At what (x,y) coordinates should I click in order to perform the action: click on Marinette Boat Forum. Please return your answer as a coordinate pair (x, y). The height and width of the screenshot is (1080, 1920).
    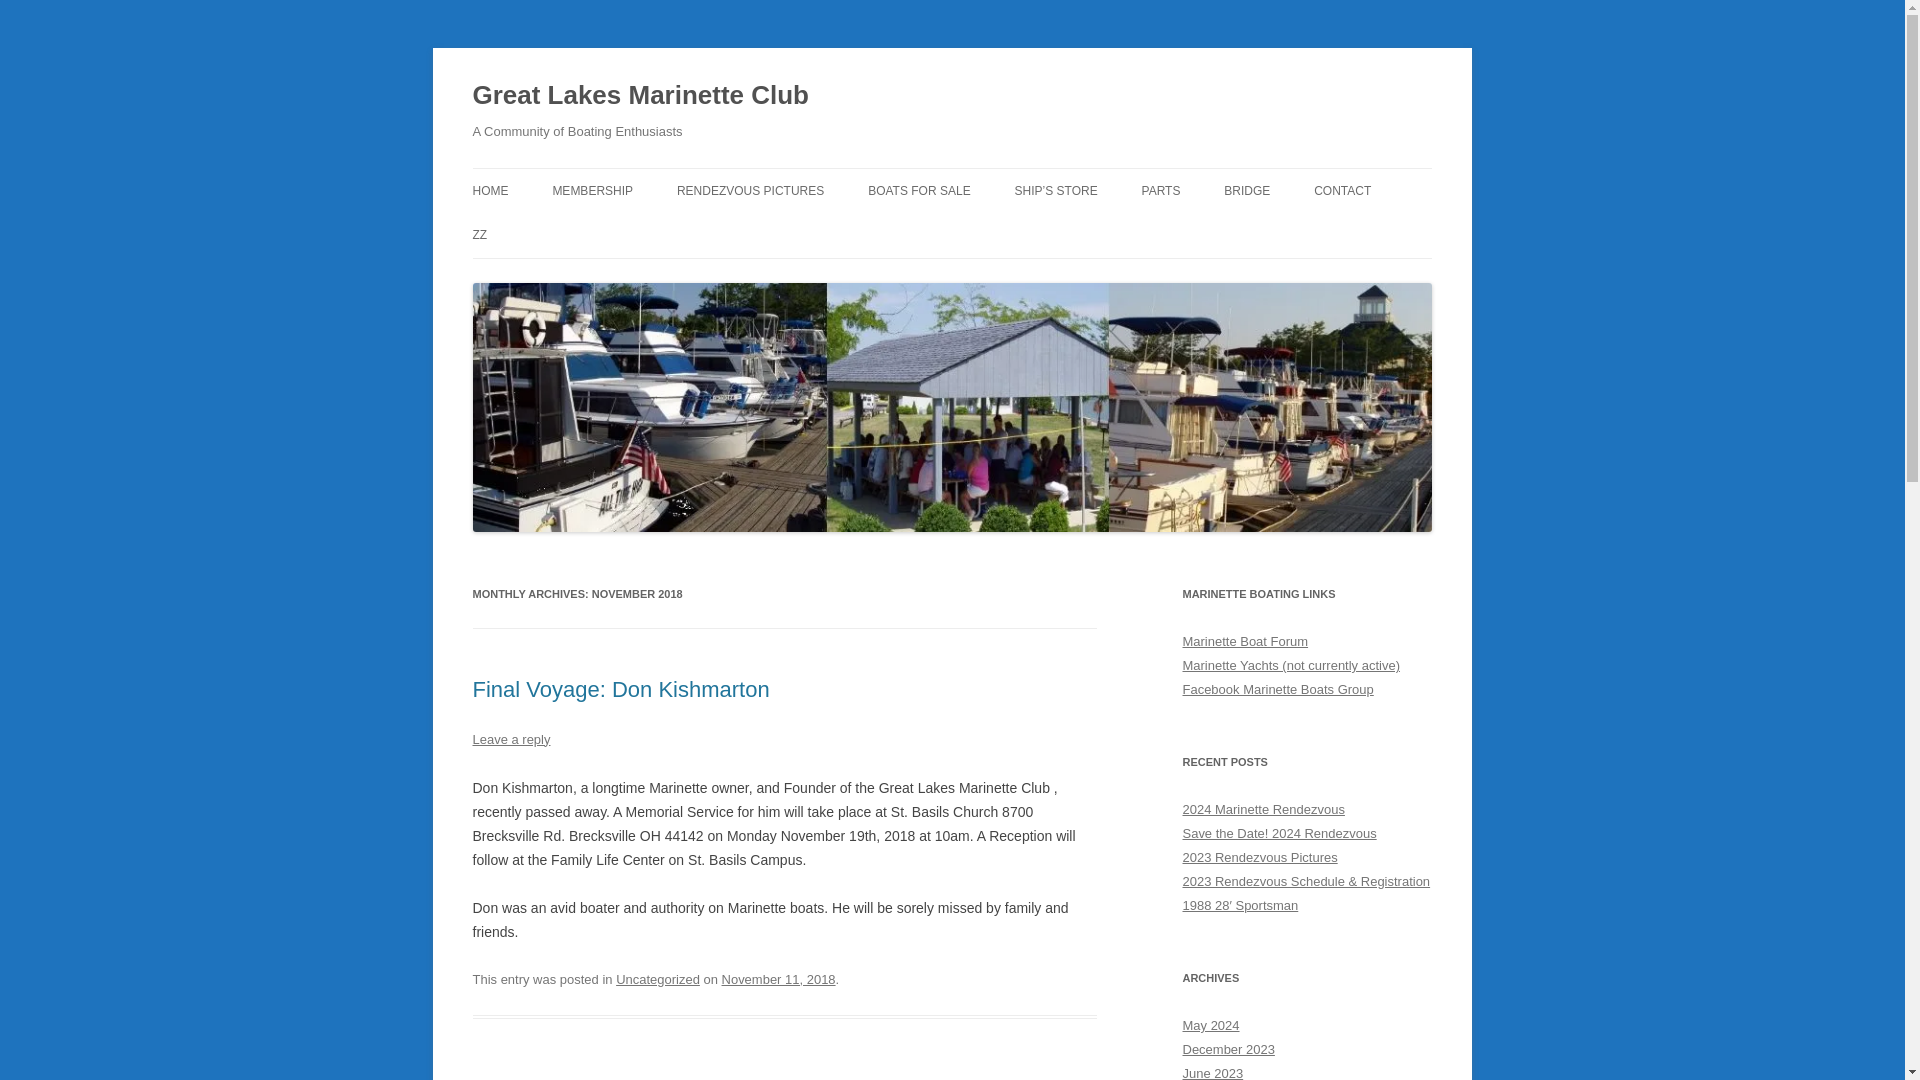
    Looking at the image, I should click on (1244, 641).